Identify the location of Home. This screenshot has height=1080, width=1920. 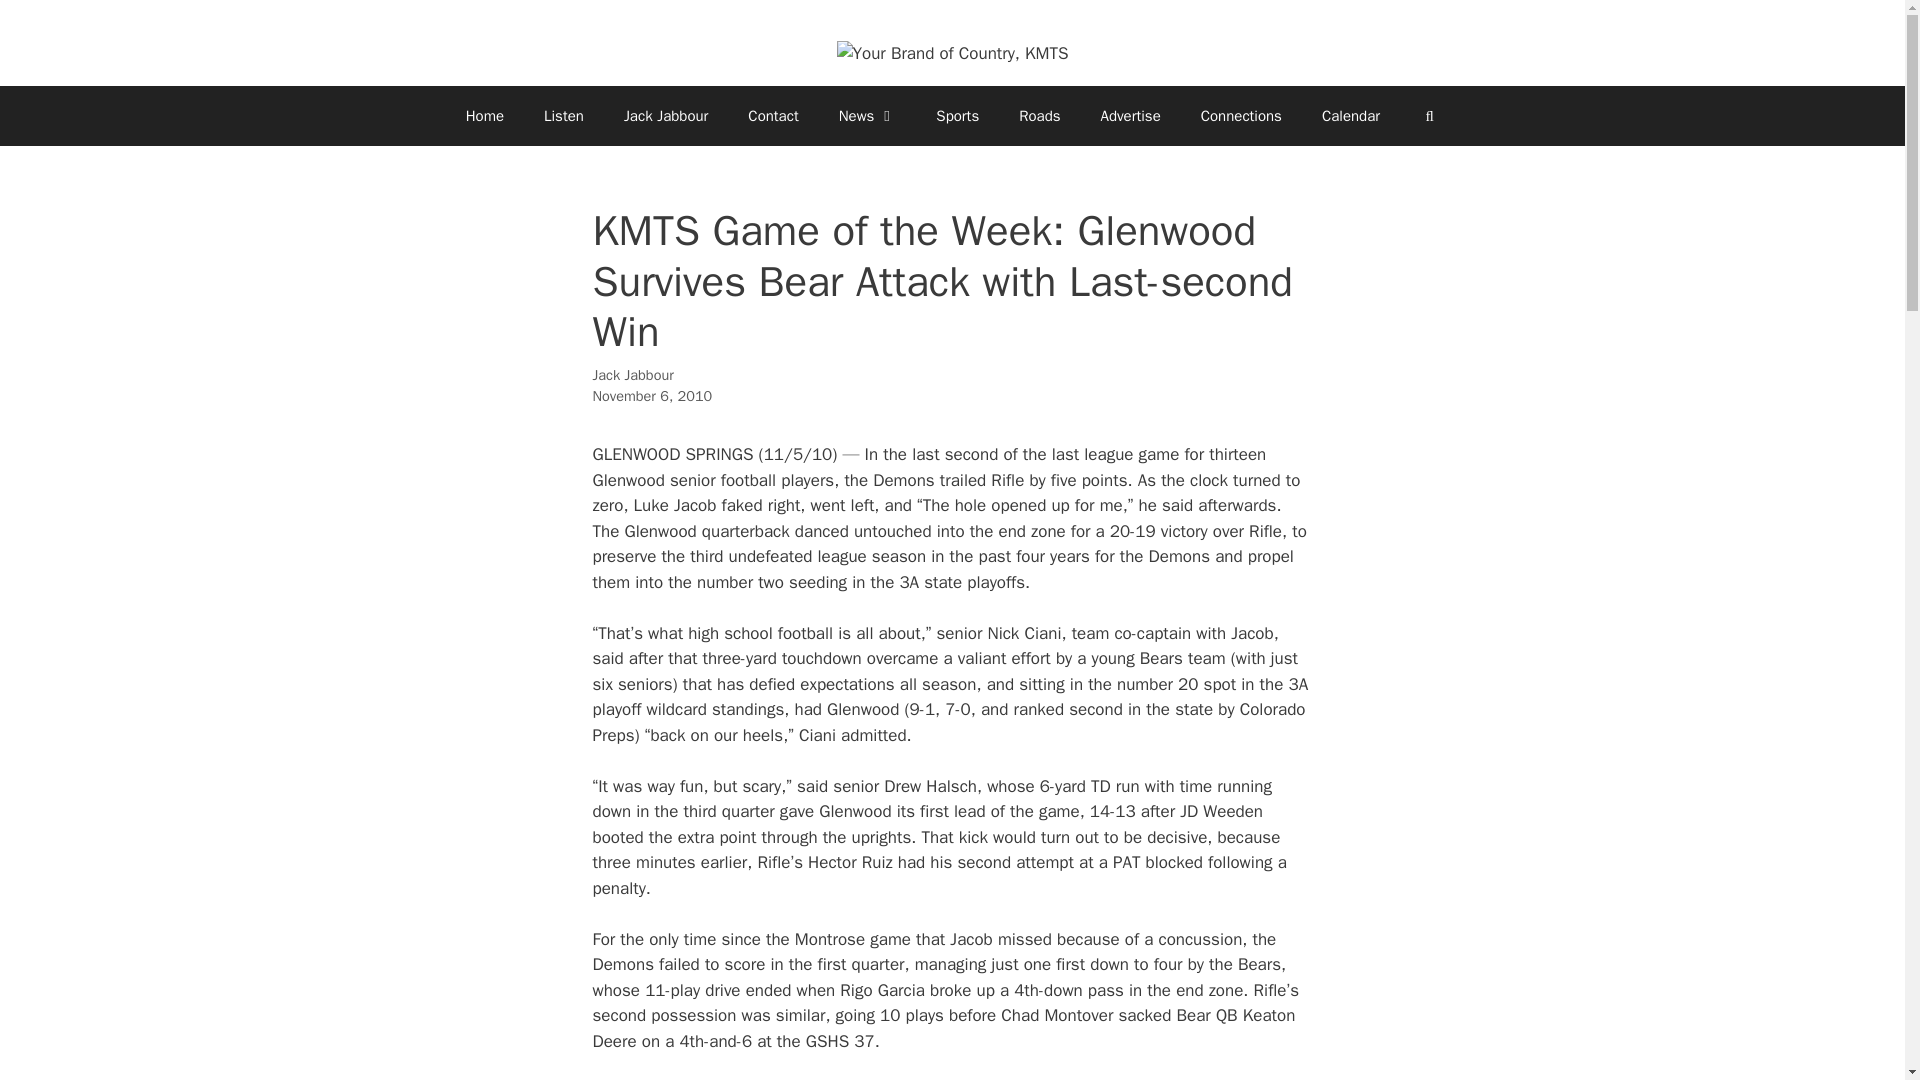
(484, 116).